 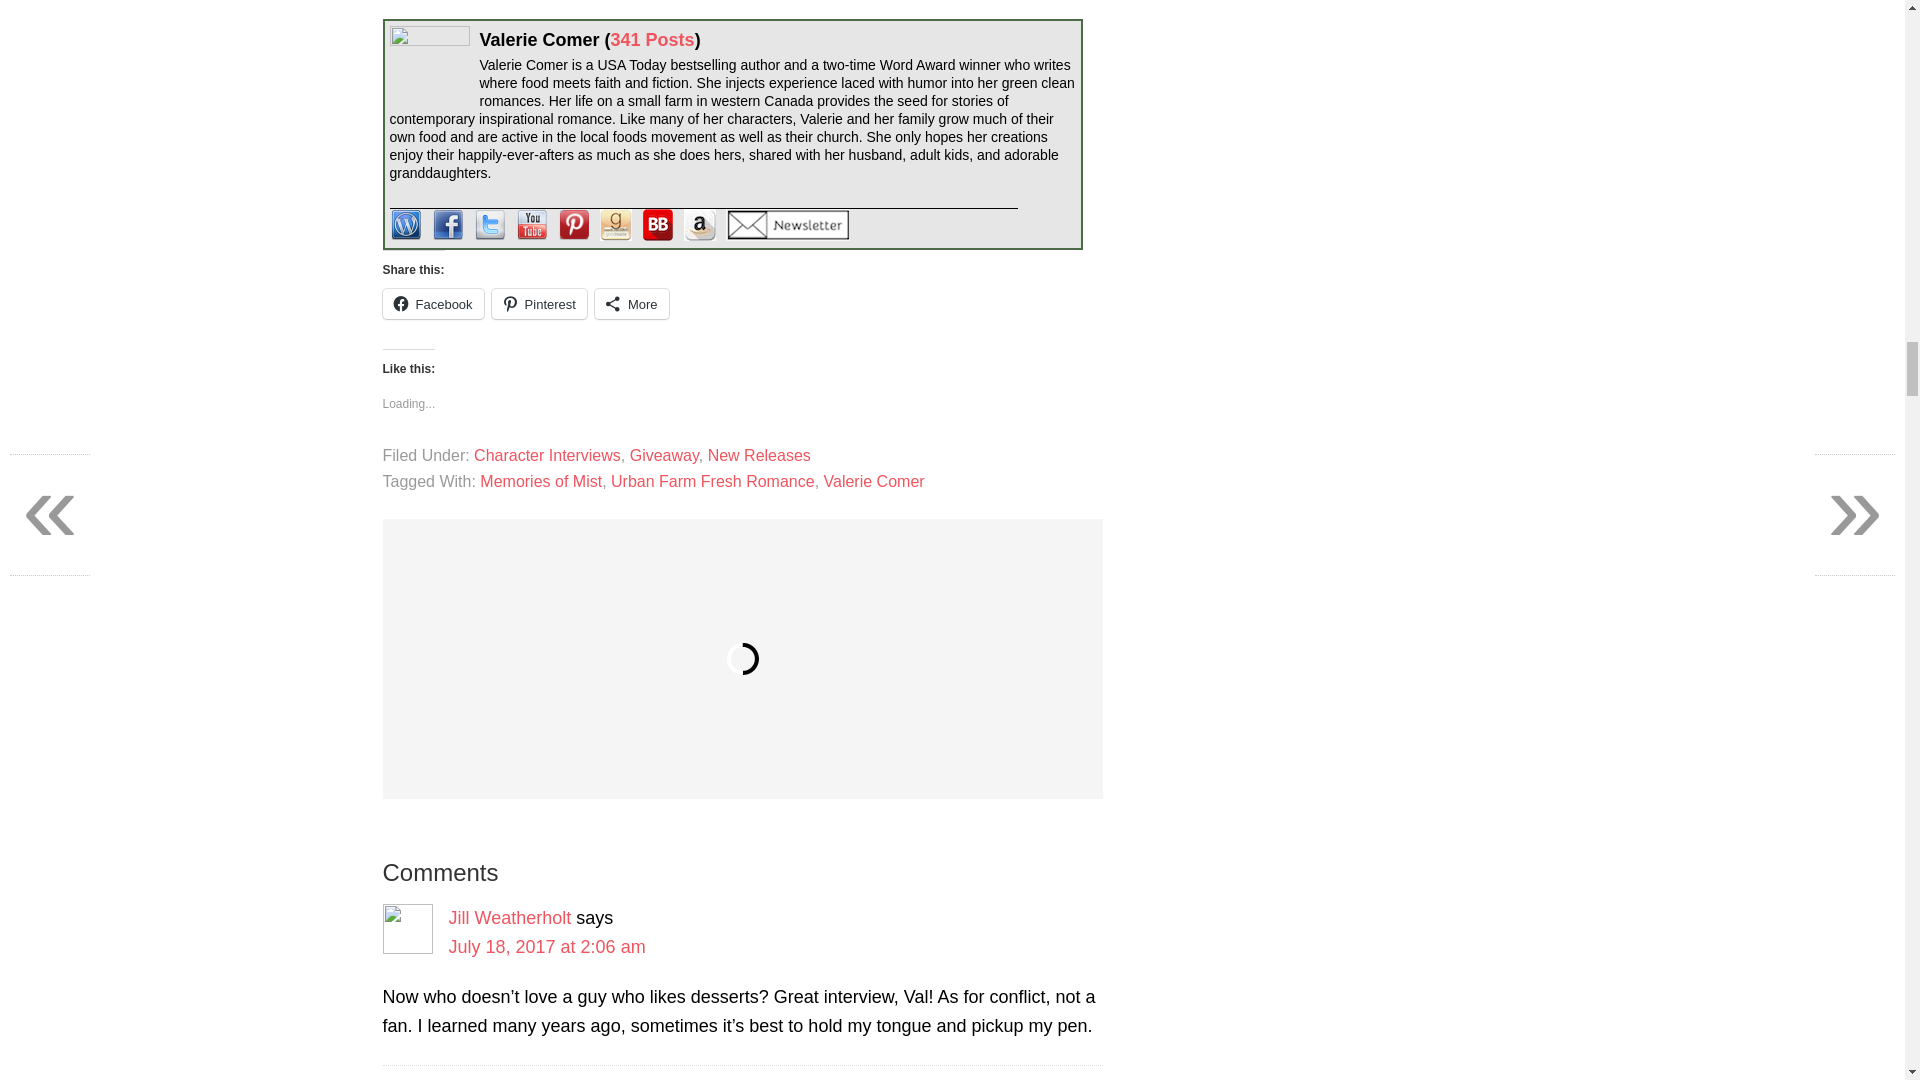 I want to click on Facebook, so click(x=432, y=304).